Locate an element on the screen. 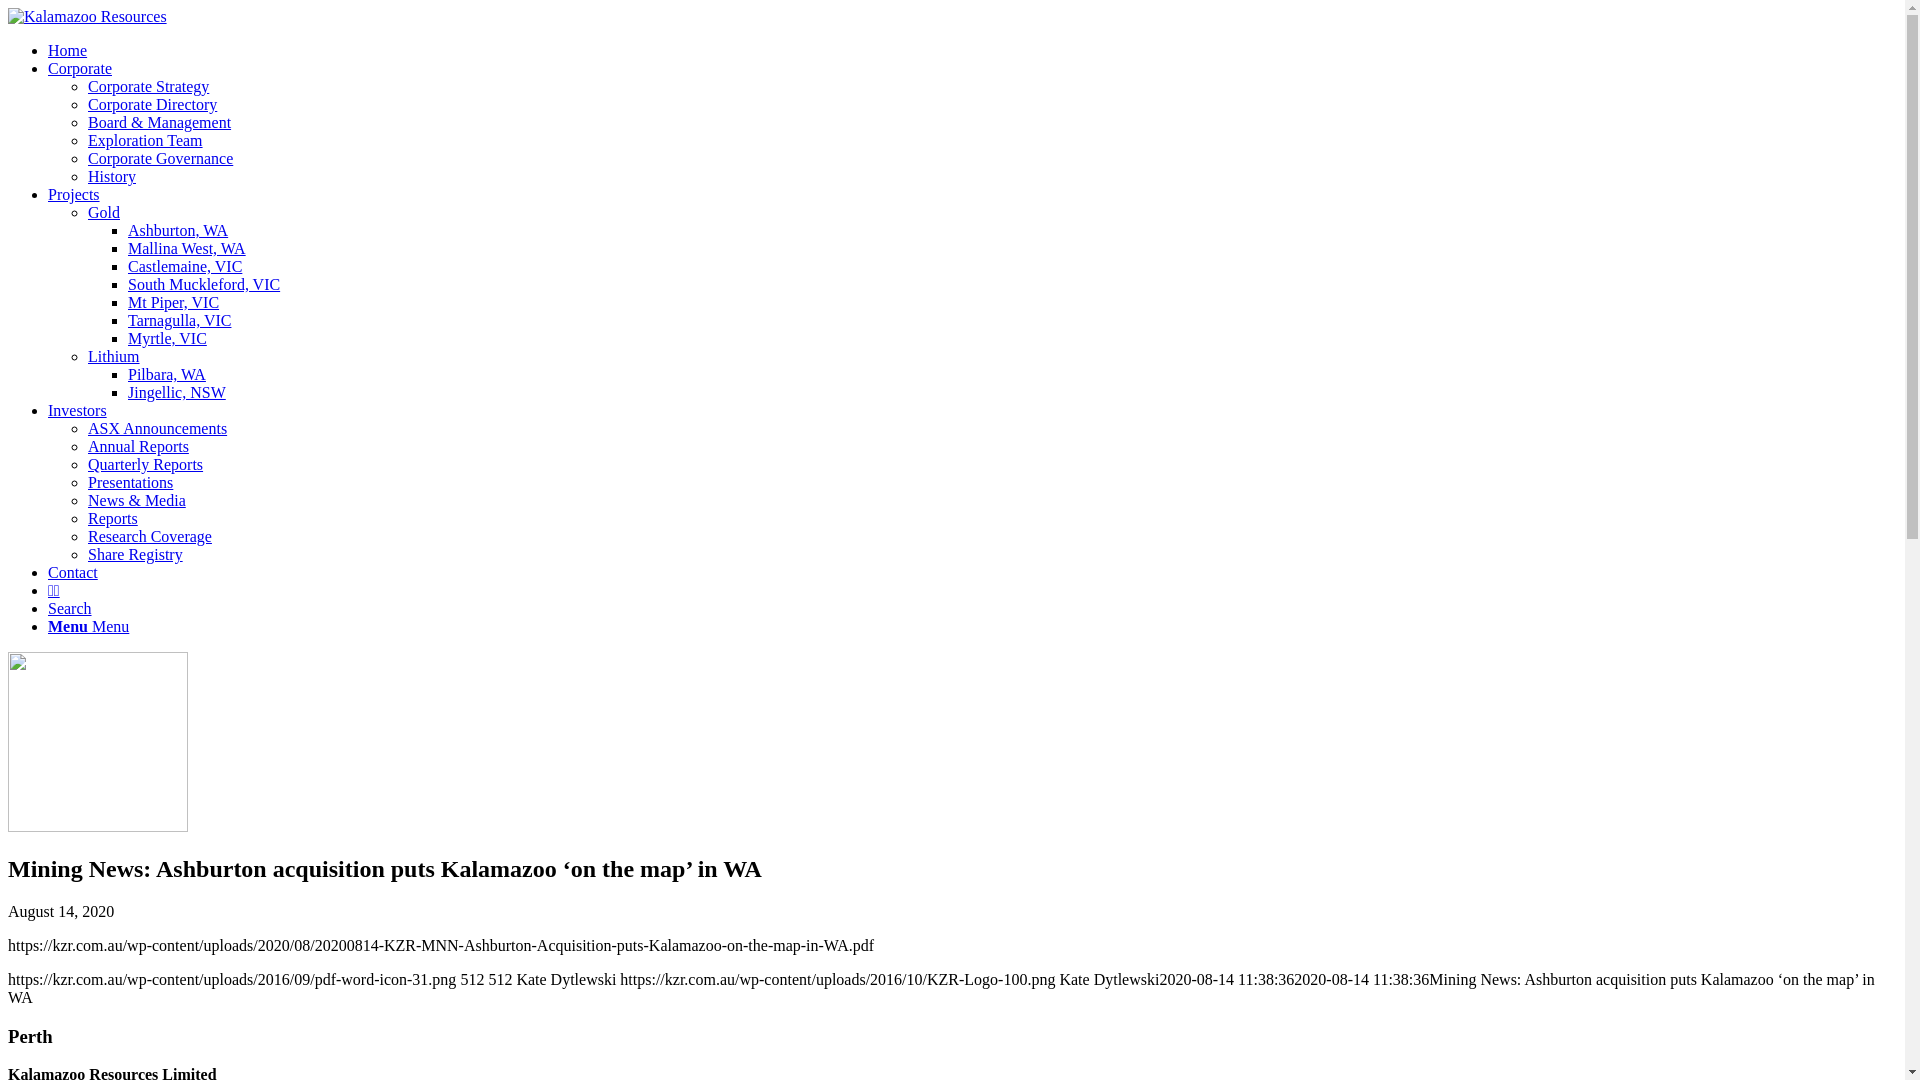 This screenshot has width=1920, height=1080. Exploration Team is located at coordinates (146, 140).